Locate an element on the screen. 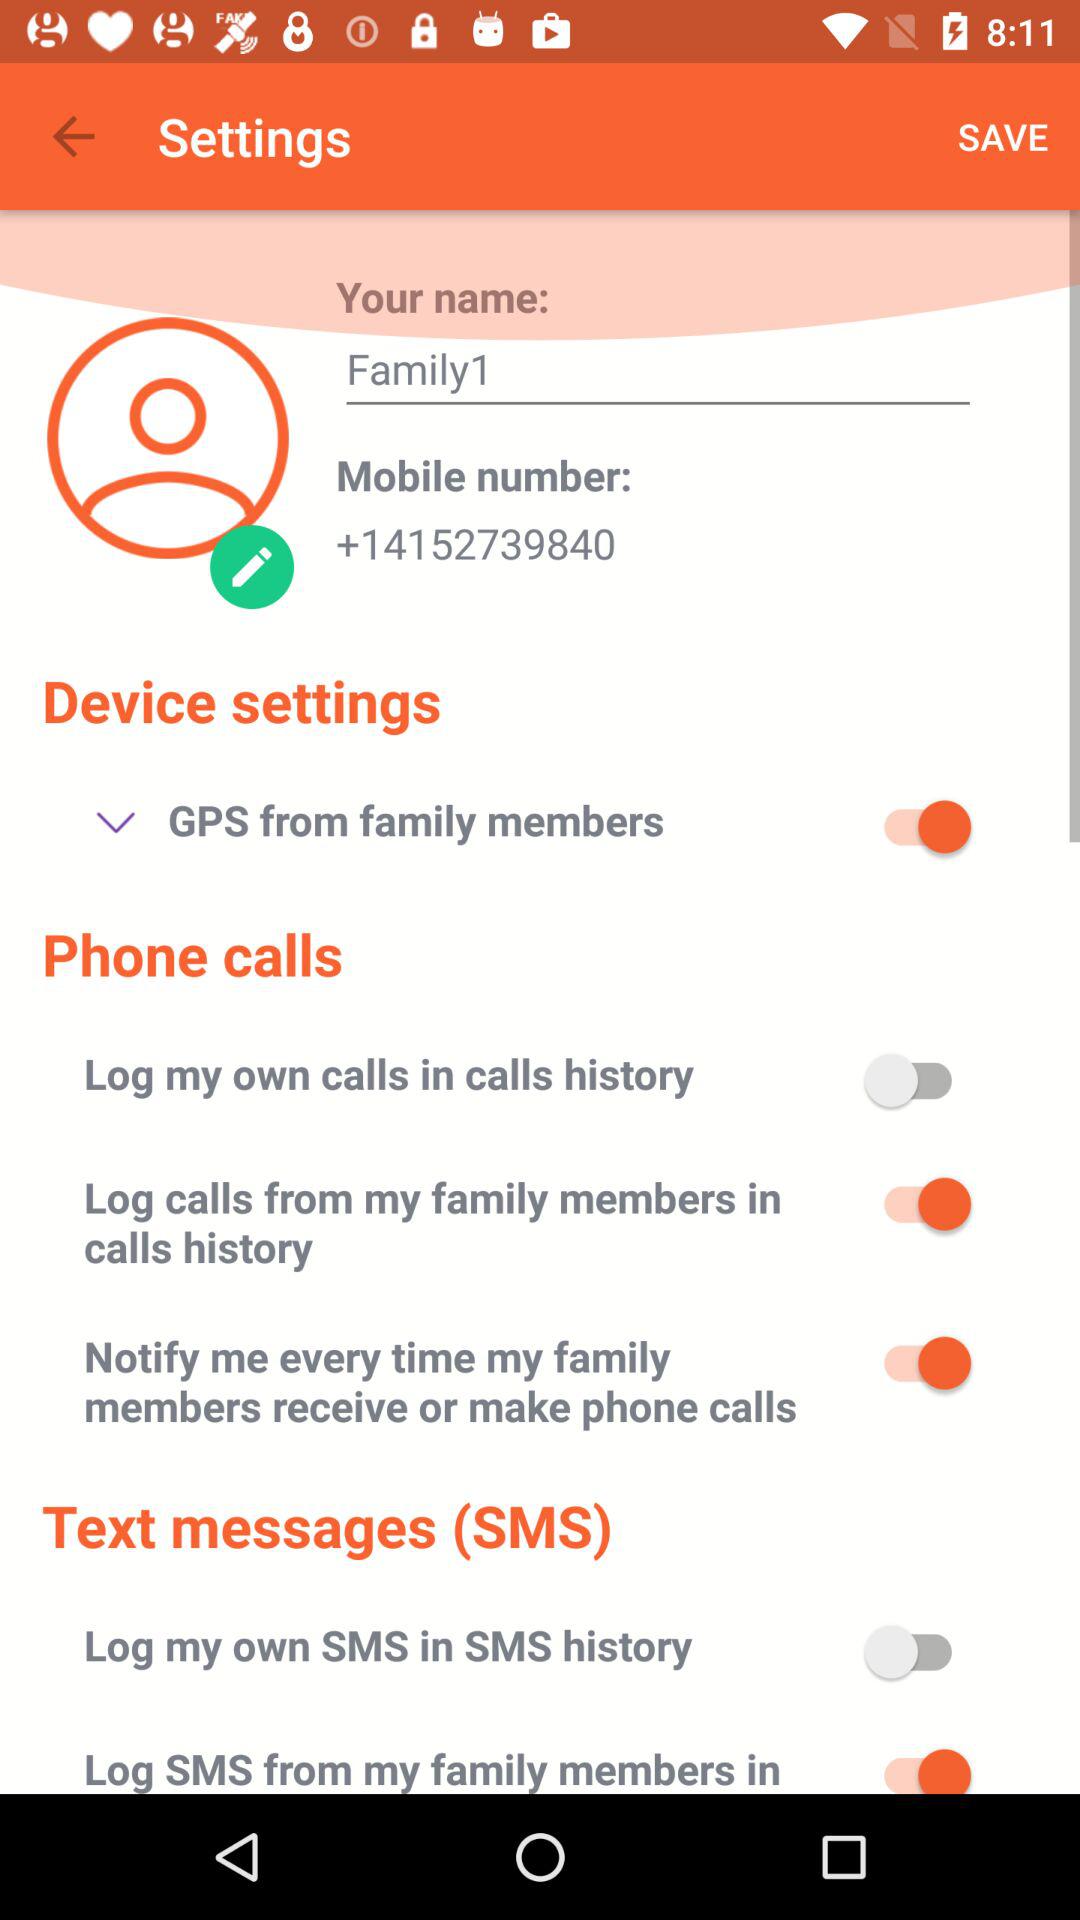 This screenshot has height=1920, width=1080. press the save is located at coordinates (1003, 136).